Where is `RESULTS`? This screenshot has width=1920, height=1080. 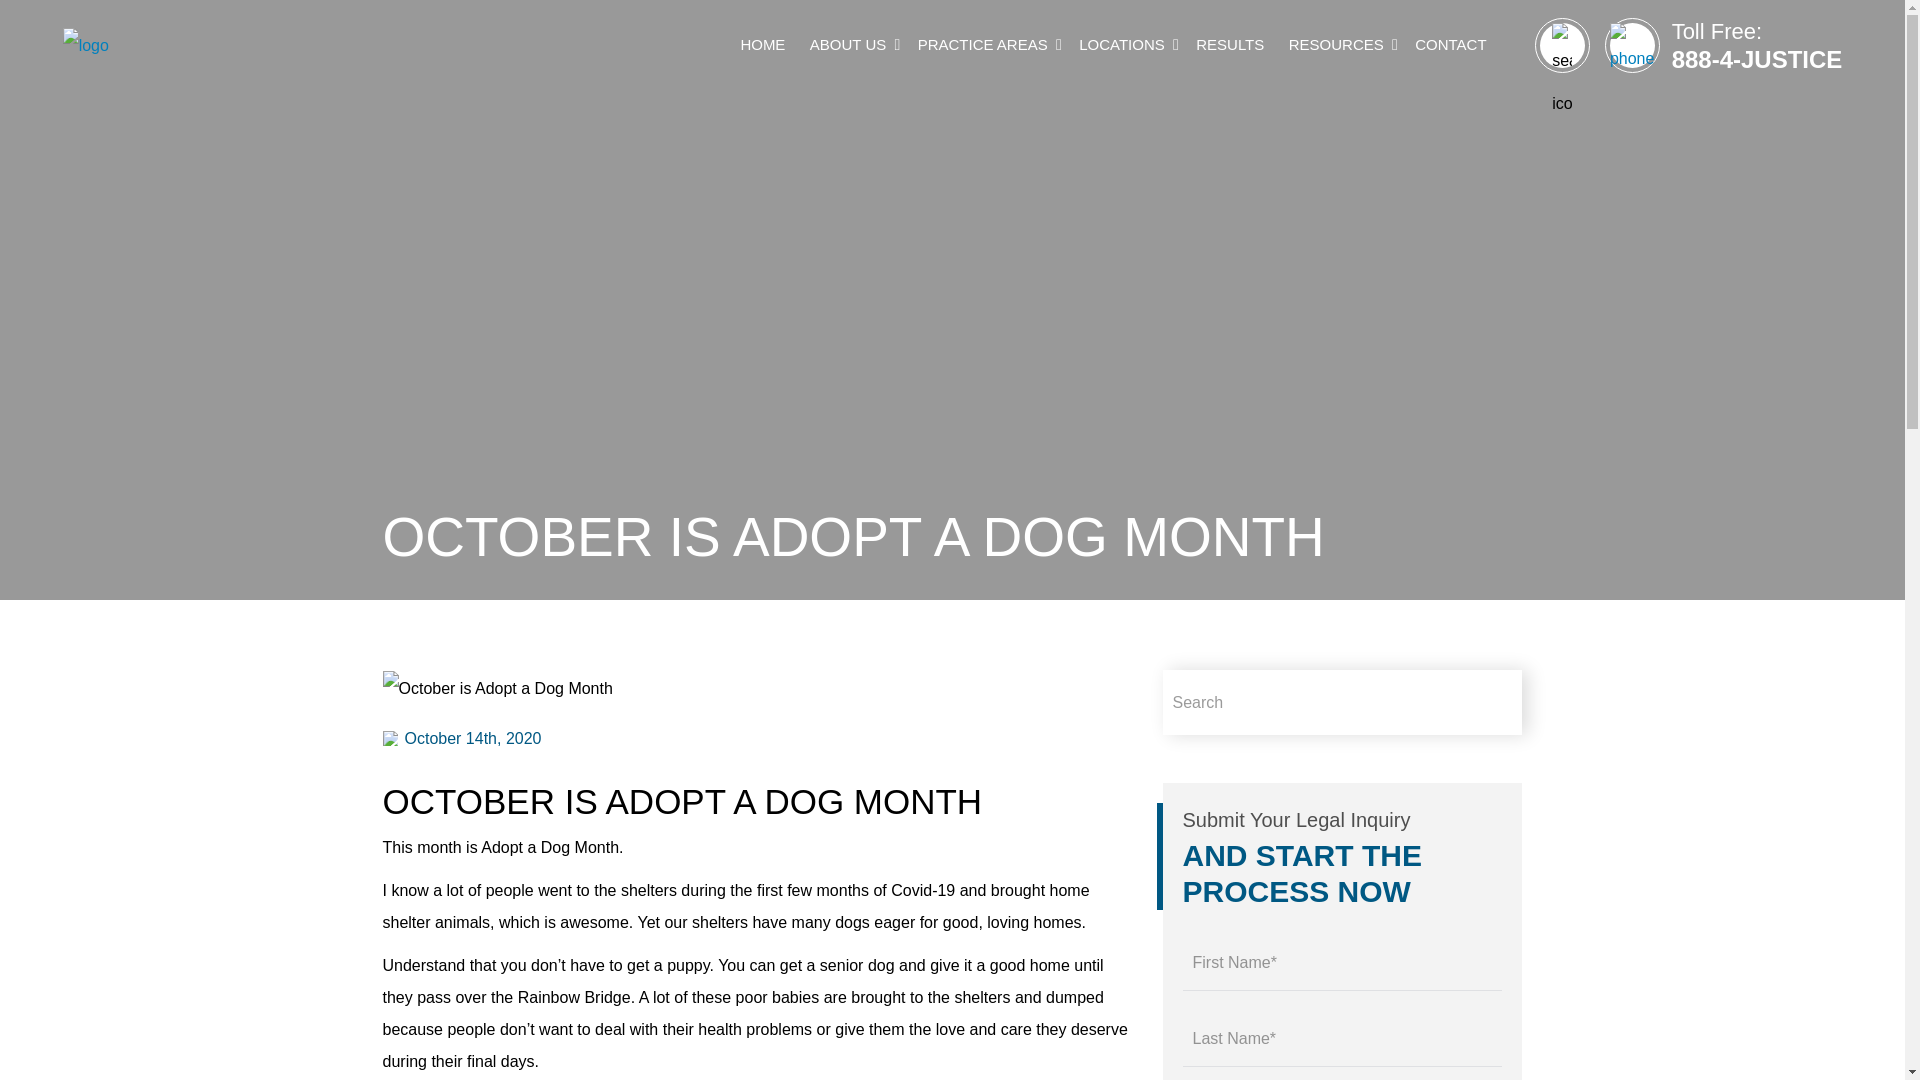
RESULTS is located at coordinates (1230, 45).